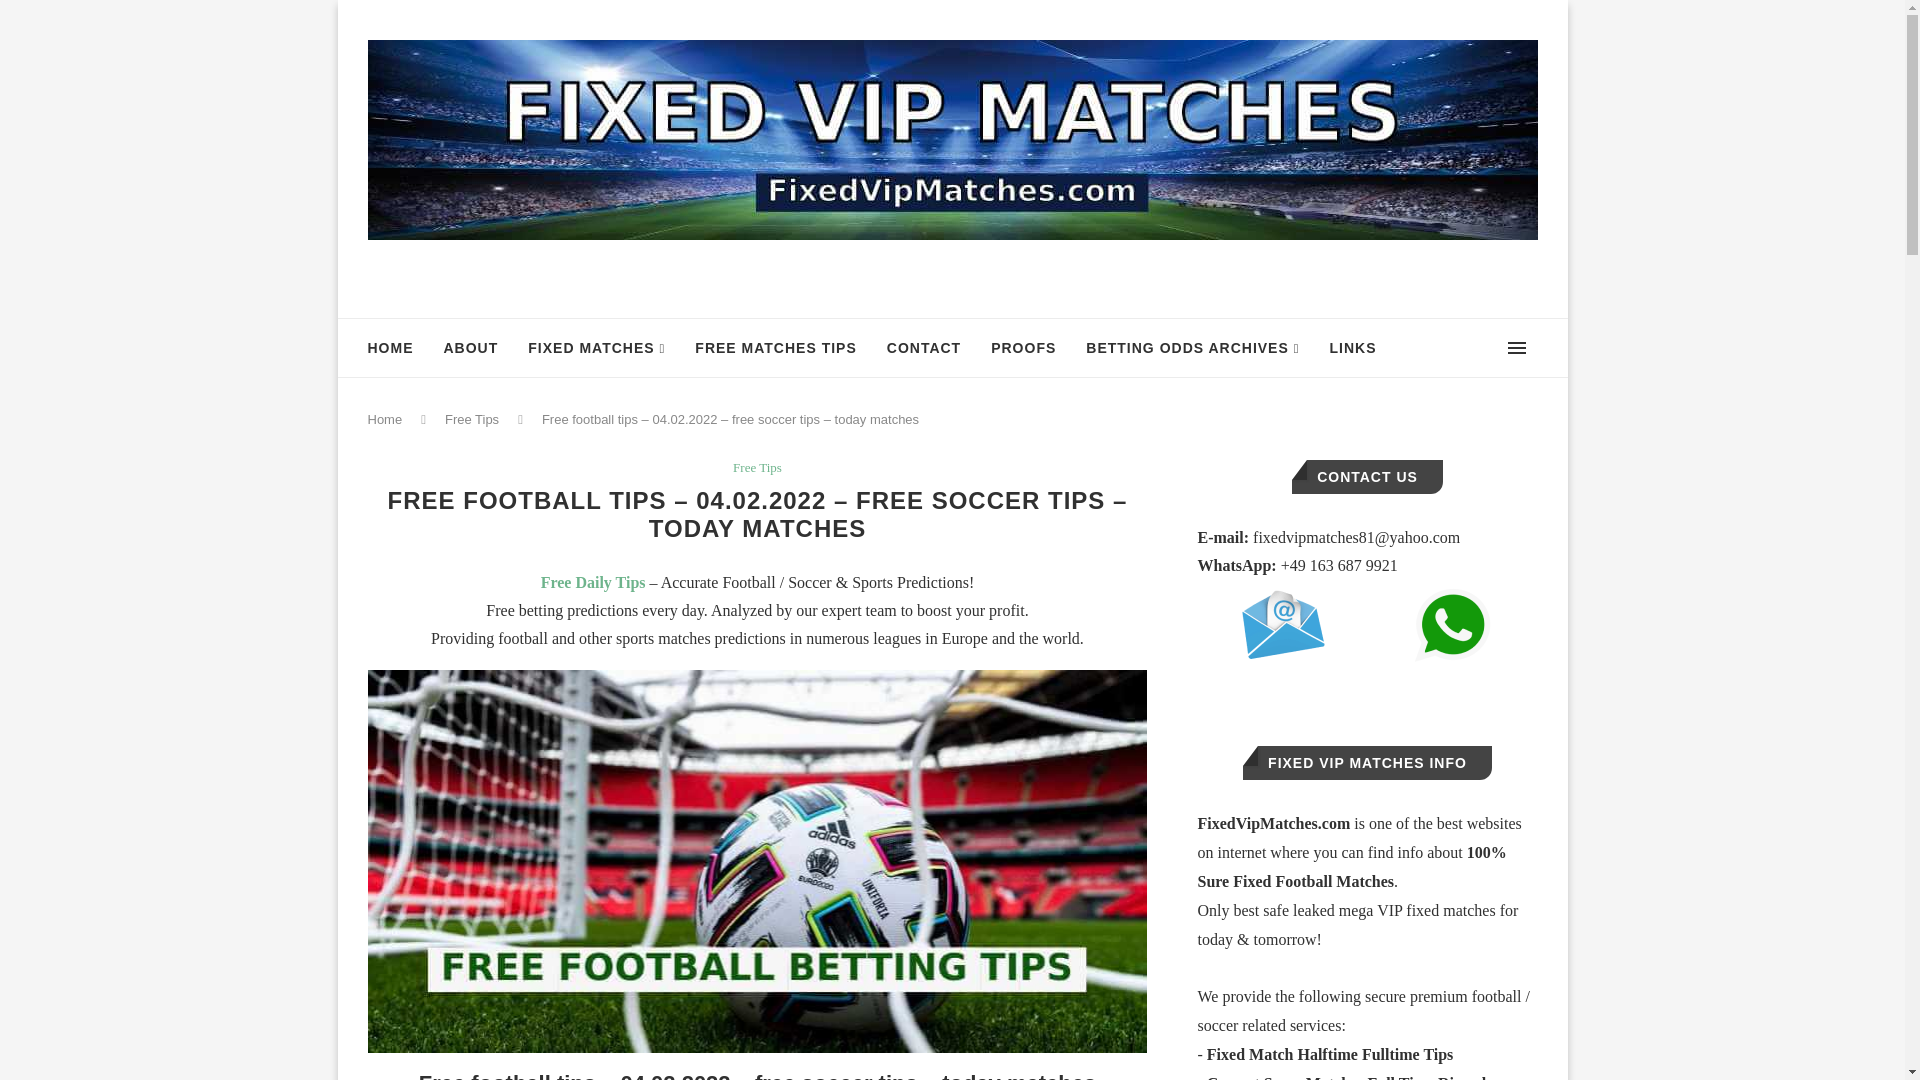 The width and height of the screenshot is (1920, 1080). What do you see at coordinates (776, 347) in the screenshot?
I see `FREE MATCHES TIPS` at bounding box center [776, 347].